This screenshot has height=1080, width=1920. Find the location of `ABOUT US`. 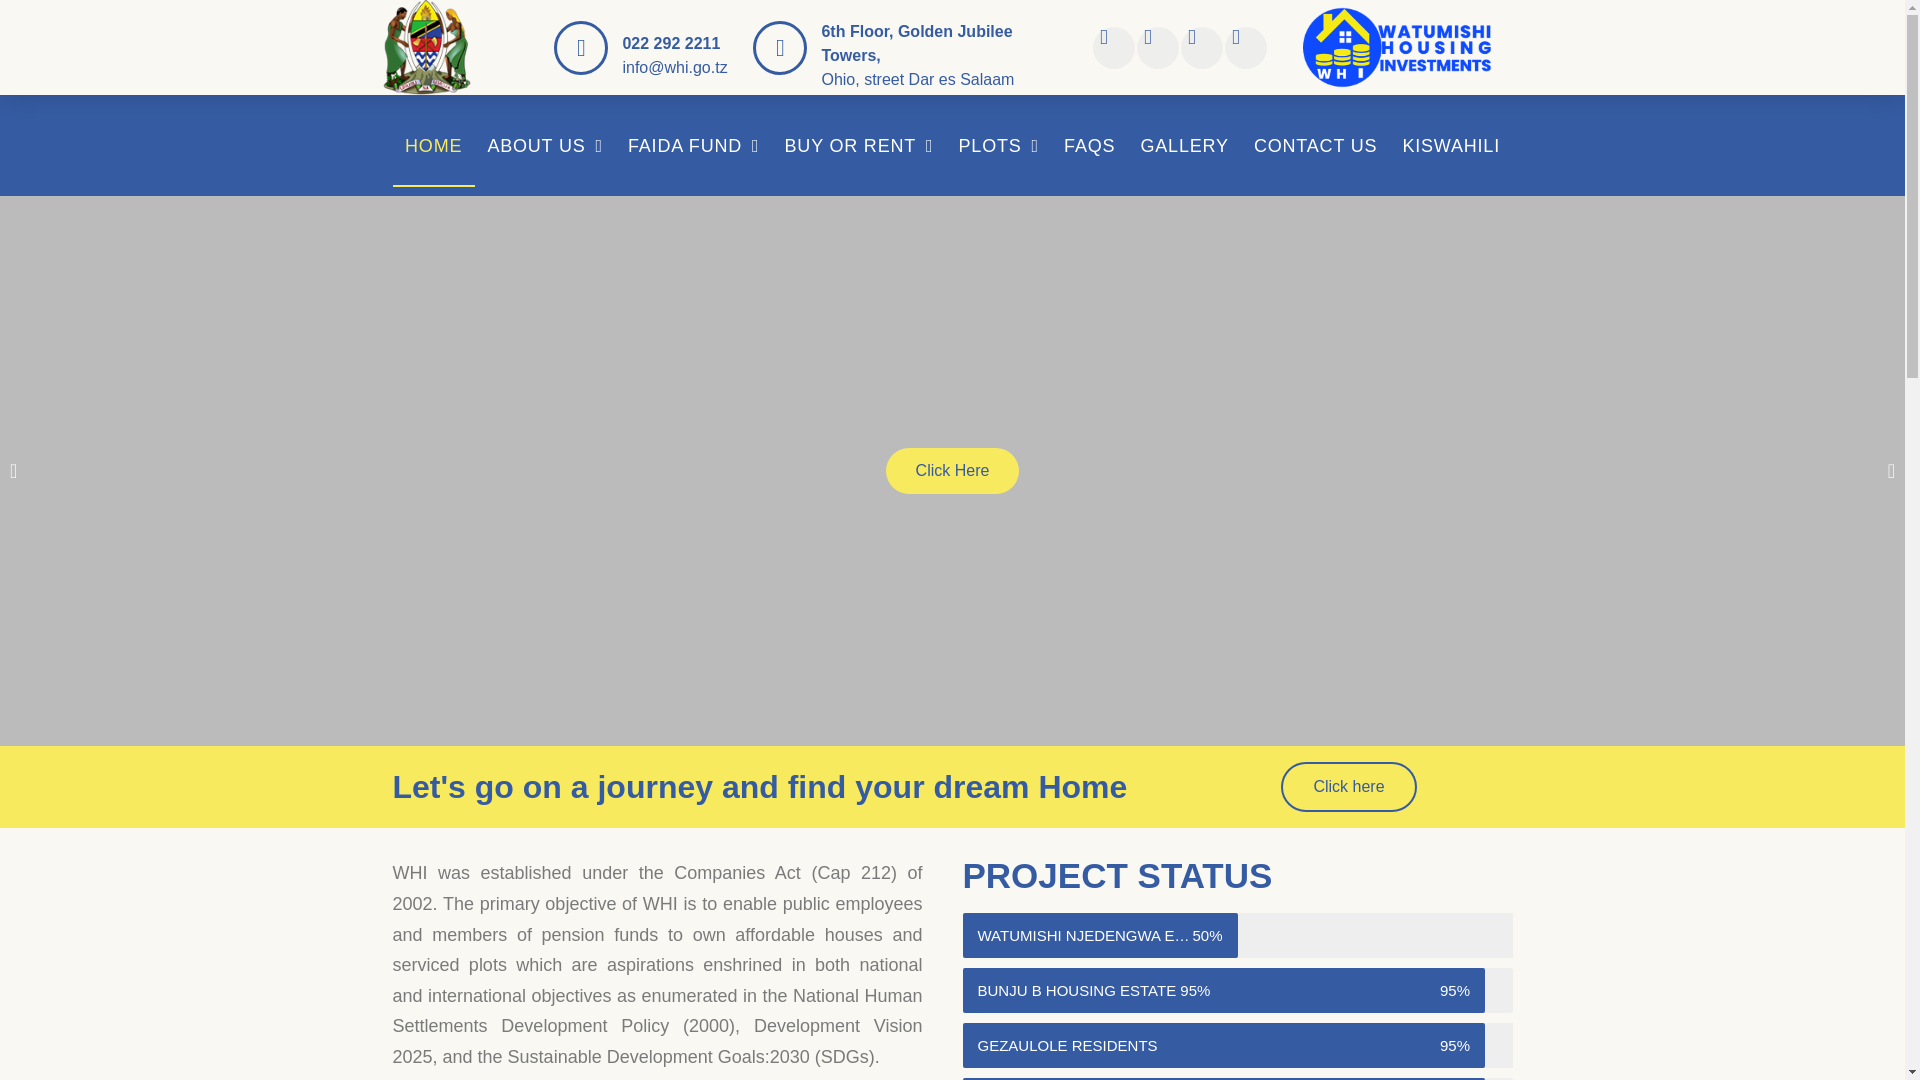

ABOUT US is located at coordinates (545, 145).